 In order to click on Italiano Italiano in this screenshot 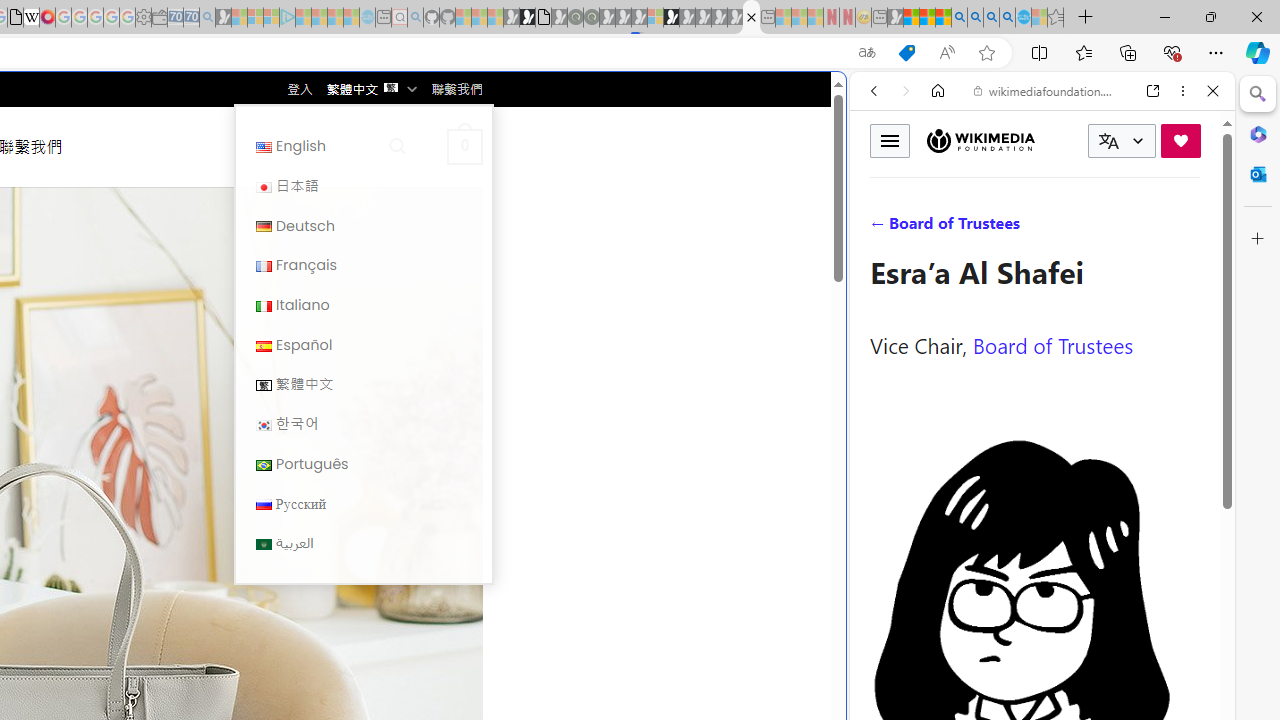, I will do `click(363, 304)`.